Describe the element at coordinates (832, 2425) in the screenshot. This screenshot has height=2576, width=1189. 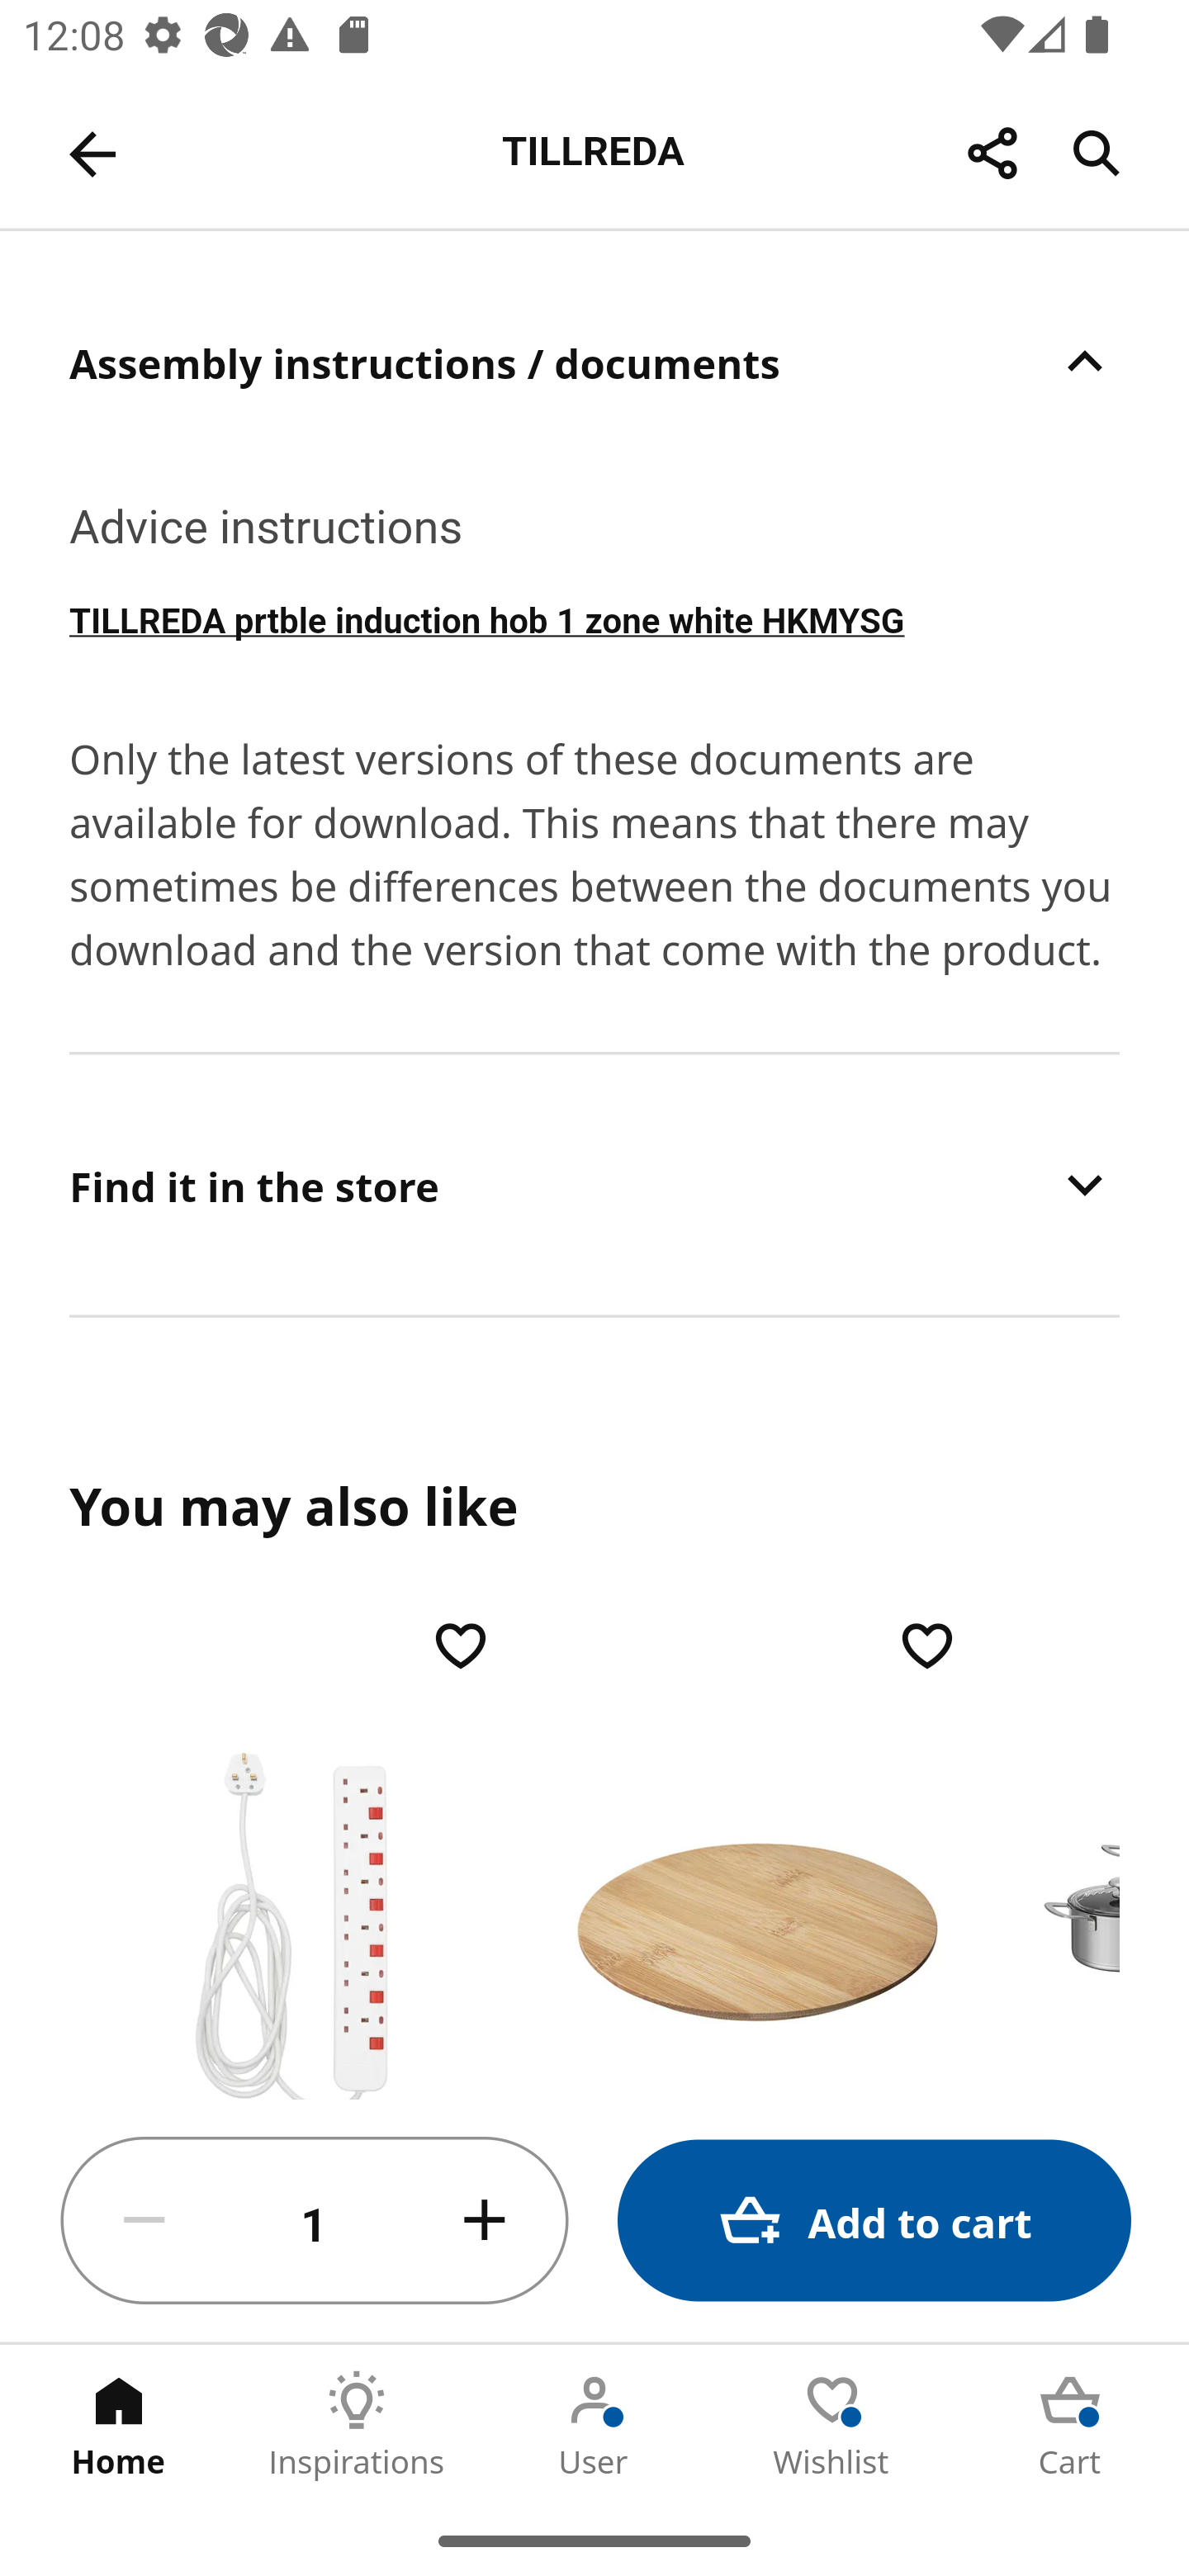
I see `Wishlist
Tab 4 of 5` at that location.